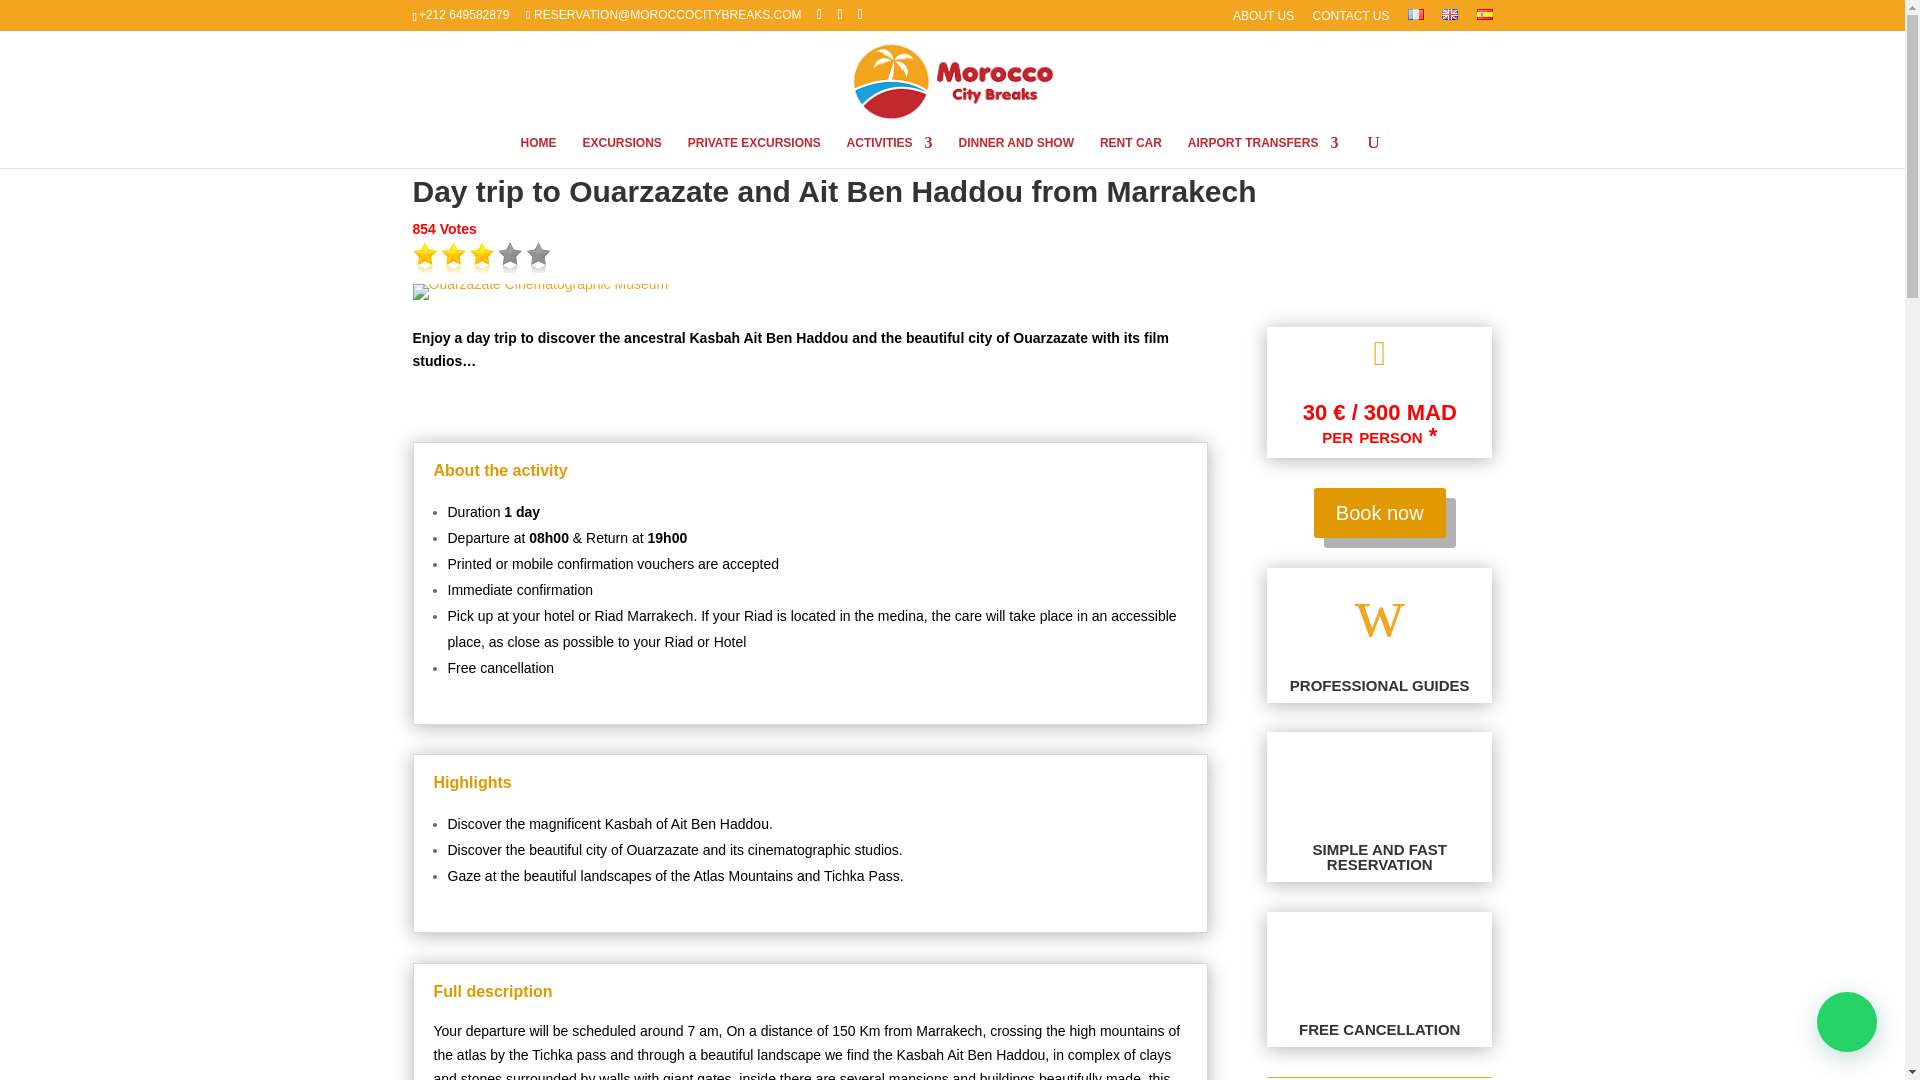  I want to click on HOME, so click(538, 152).